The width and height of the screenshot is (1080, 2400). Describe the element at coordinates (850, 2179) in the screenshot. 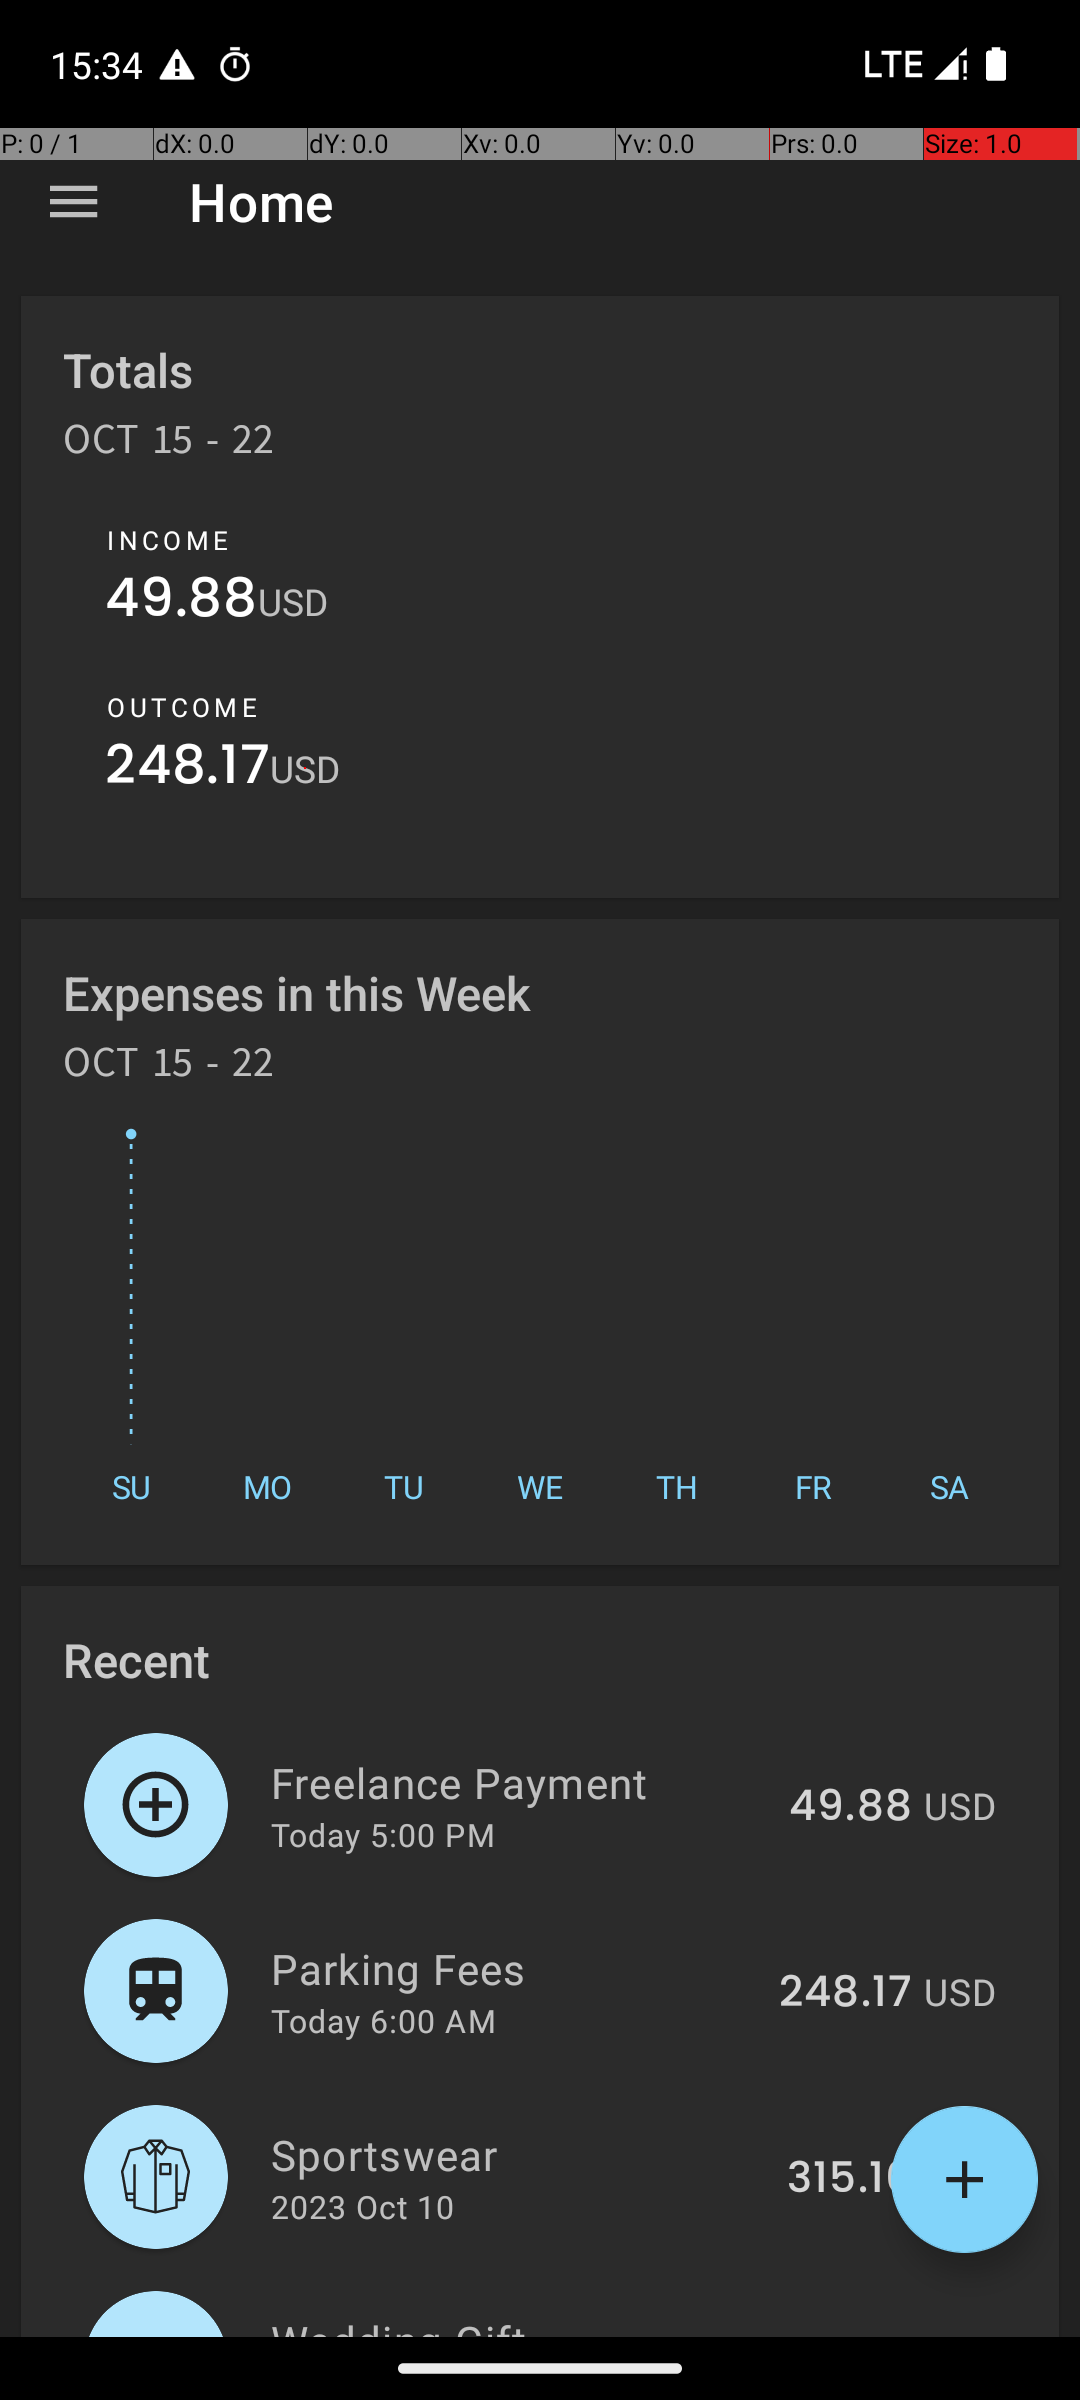

I see `315.16` at that location.